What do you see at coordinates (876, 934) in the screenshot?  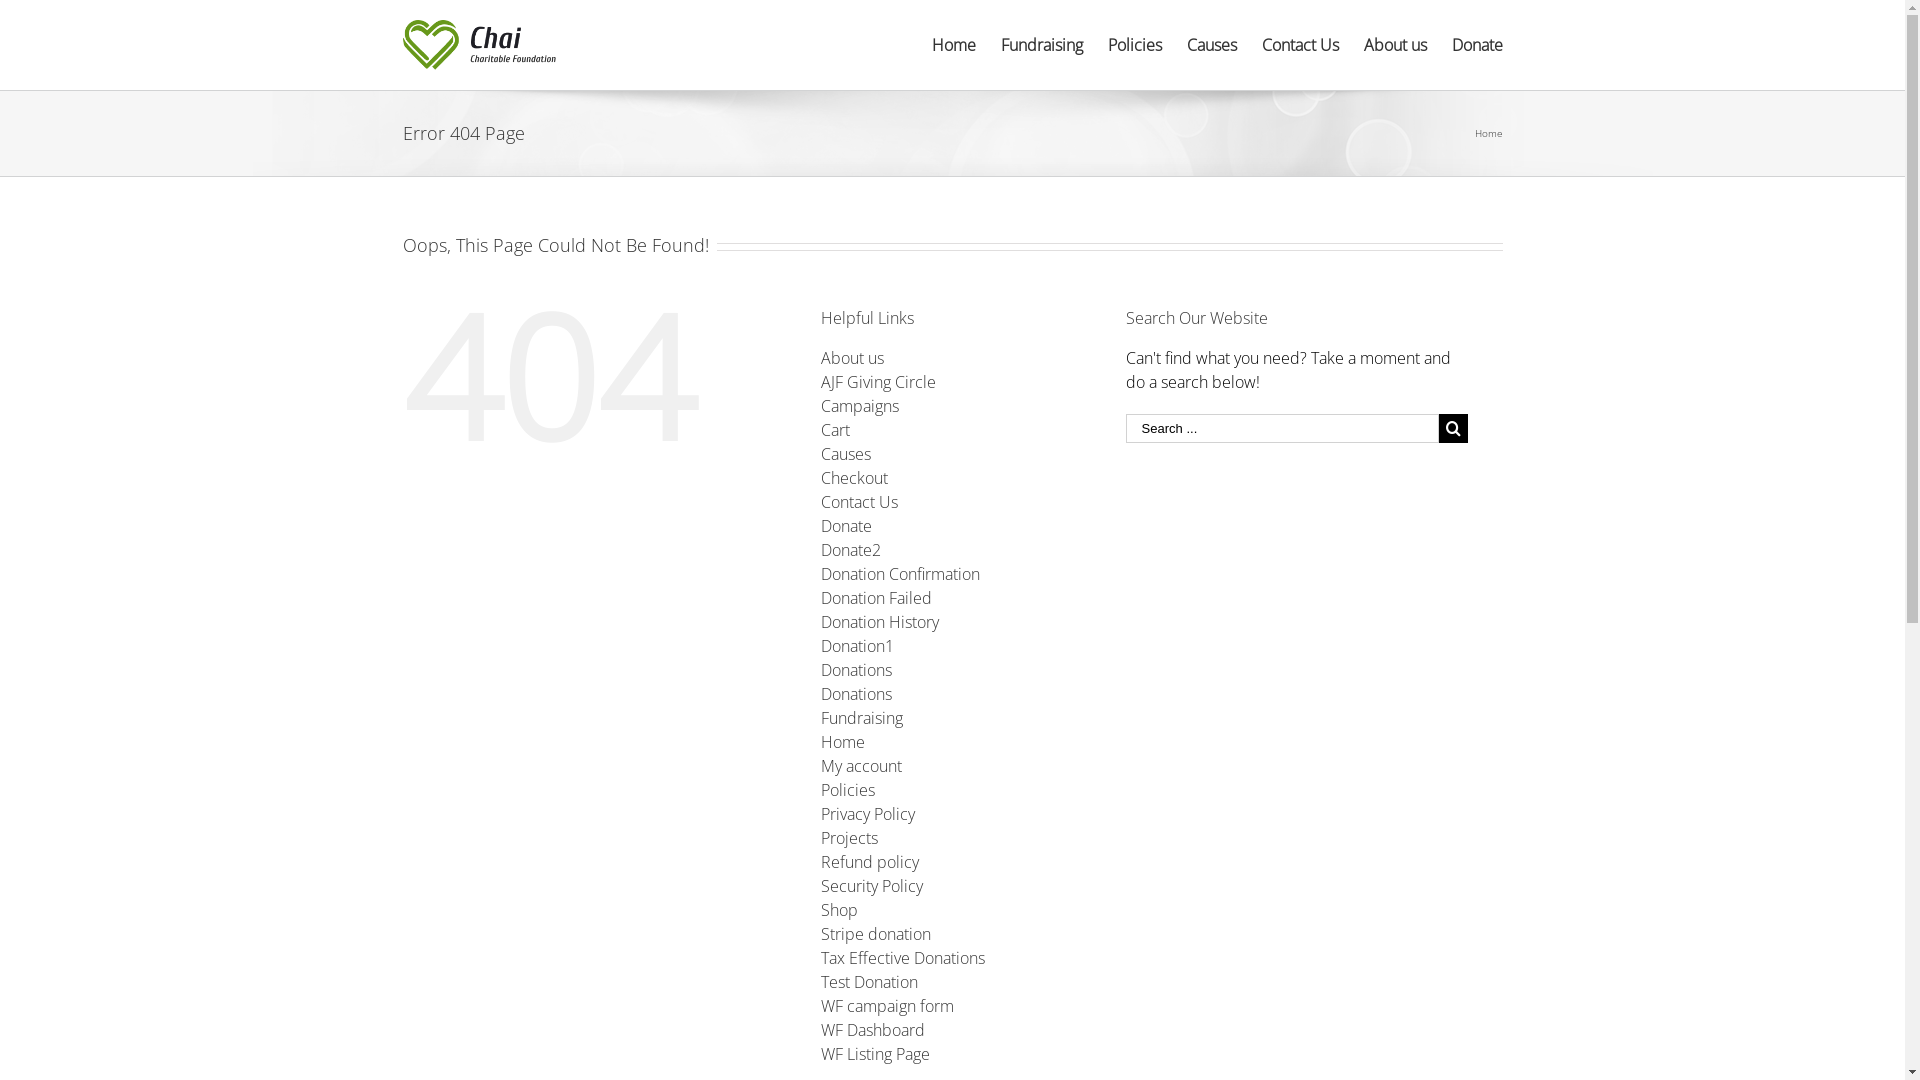 I see `Stripe donation` at bounding box center [876, 934].